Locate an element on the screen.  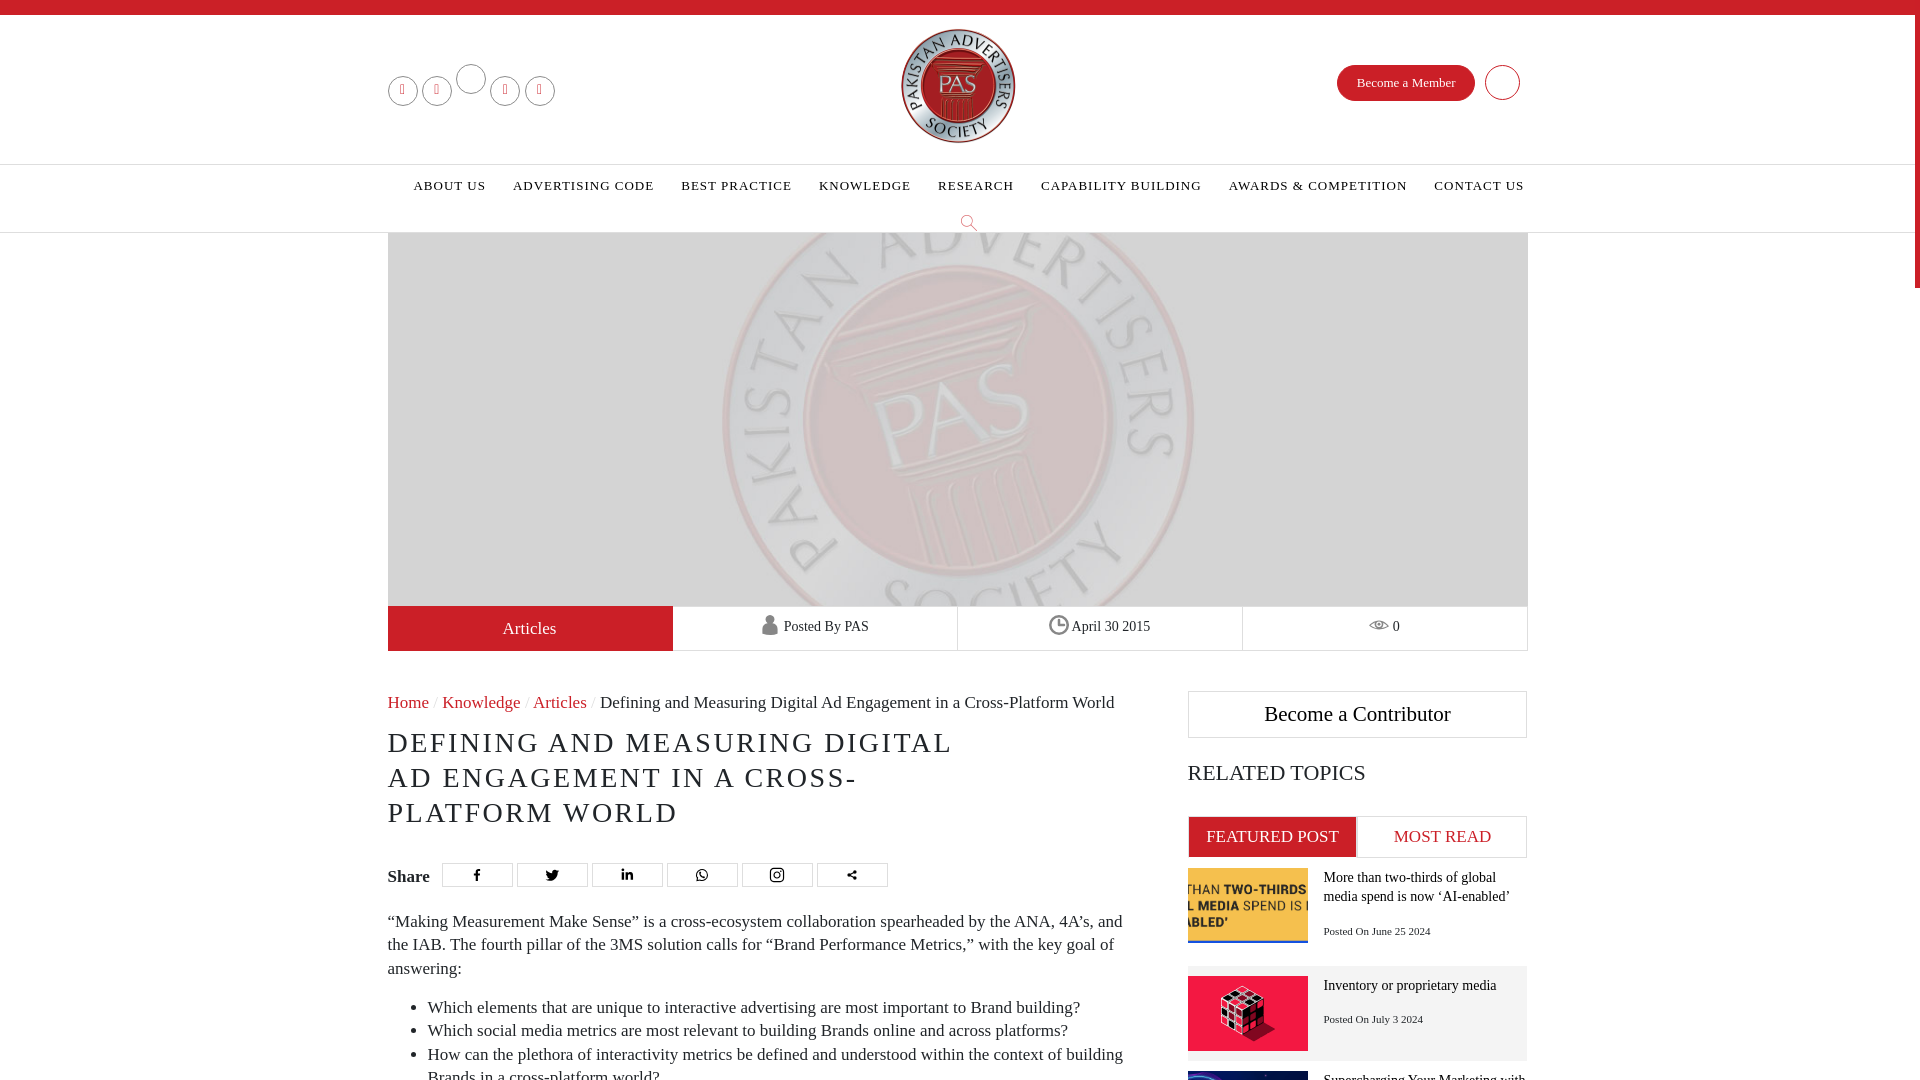
ABOUT US is located at coordinates (448, 186).